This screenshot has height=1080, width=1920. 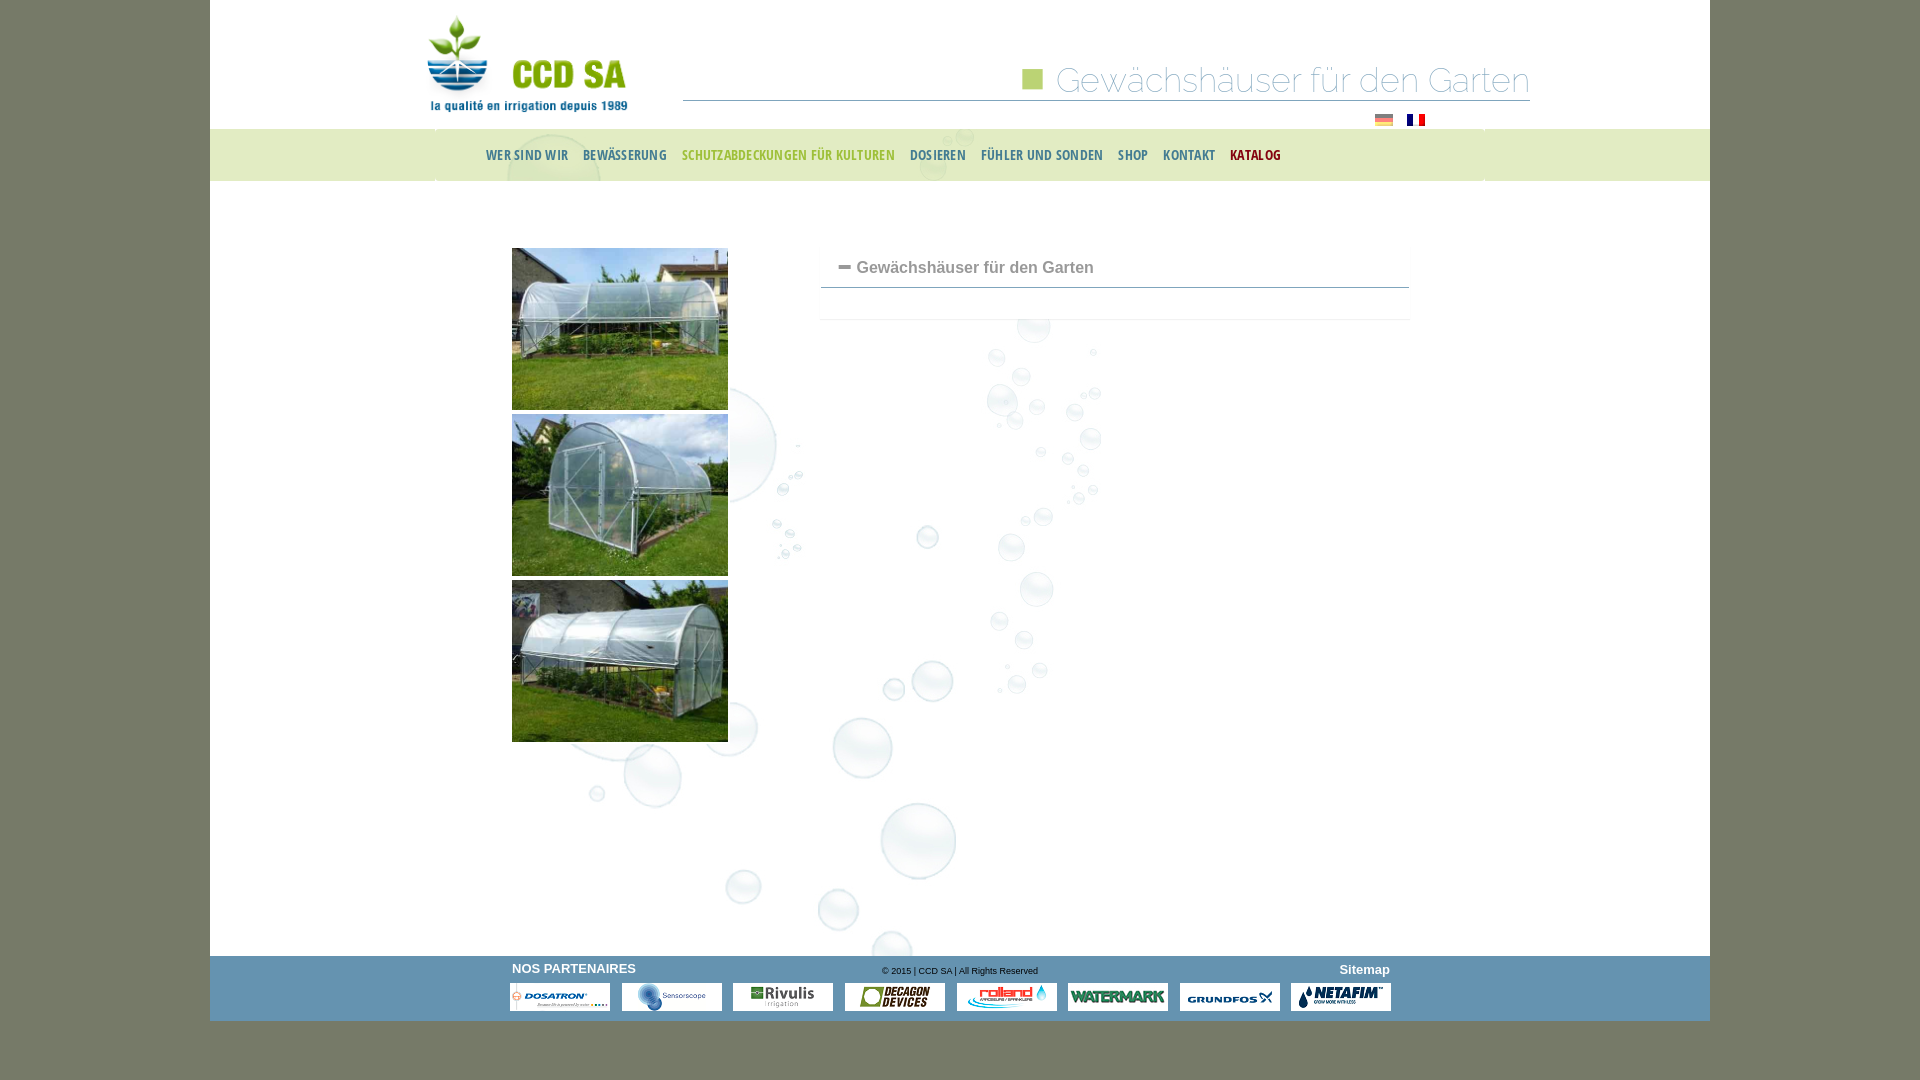 I want to click on KONTAKT, so click(x=1186, y=155).